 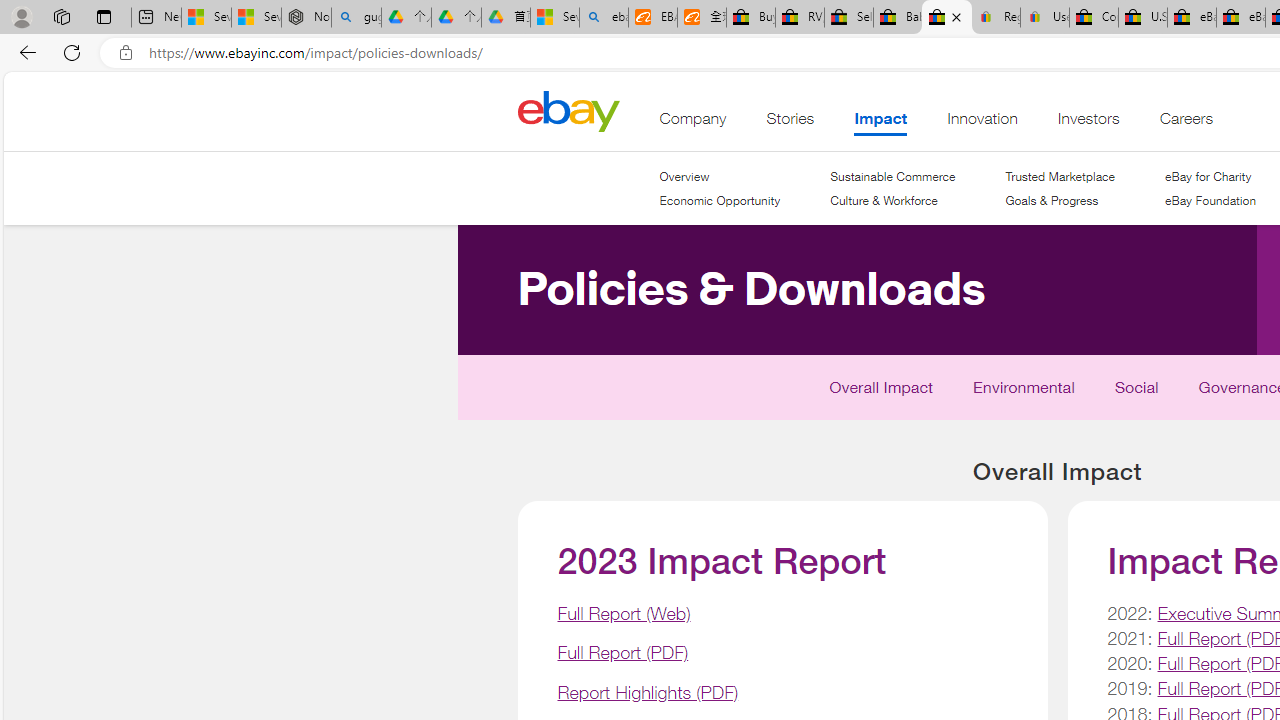 What do you see at coordinates (1094, 18) in the screenshot?
I see `Consumer Health Data Privacy Policy - eBay Inc.` at bounding box center [1094, 18].